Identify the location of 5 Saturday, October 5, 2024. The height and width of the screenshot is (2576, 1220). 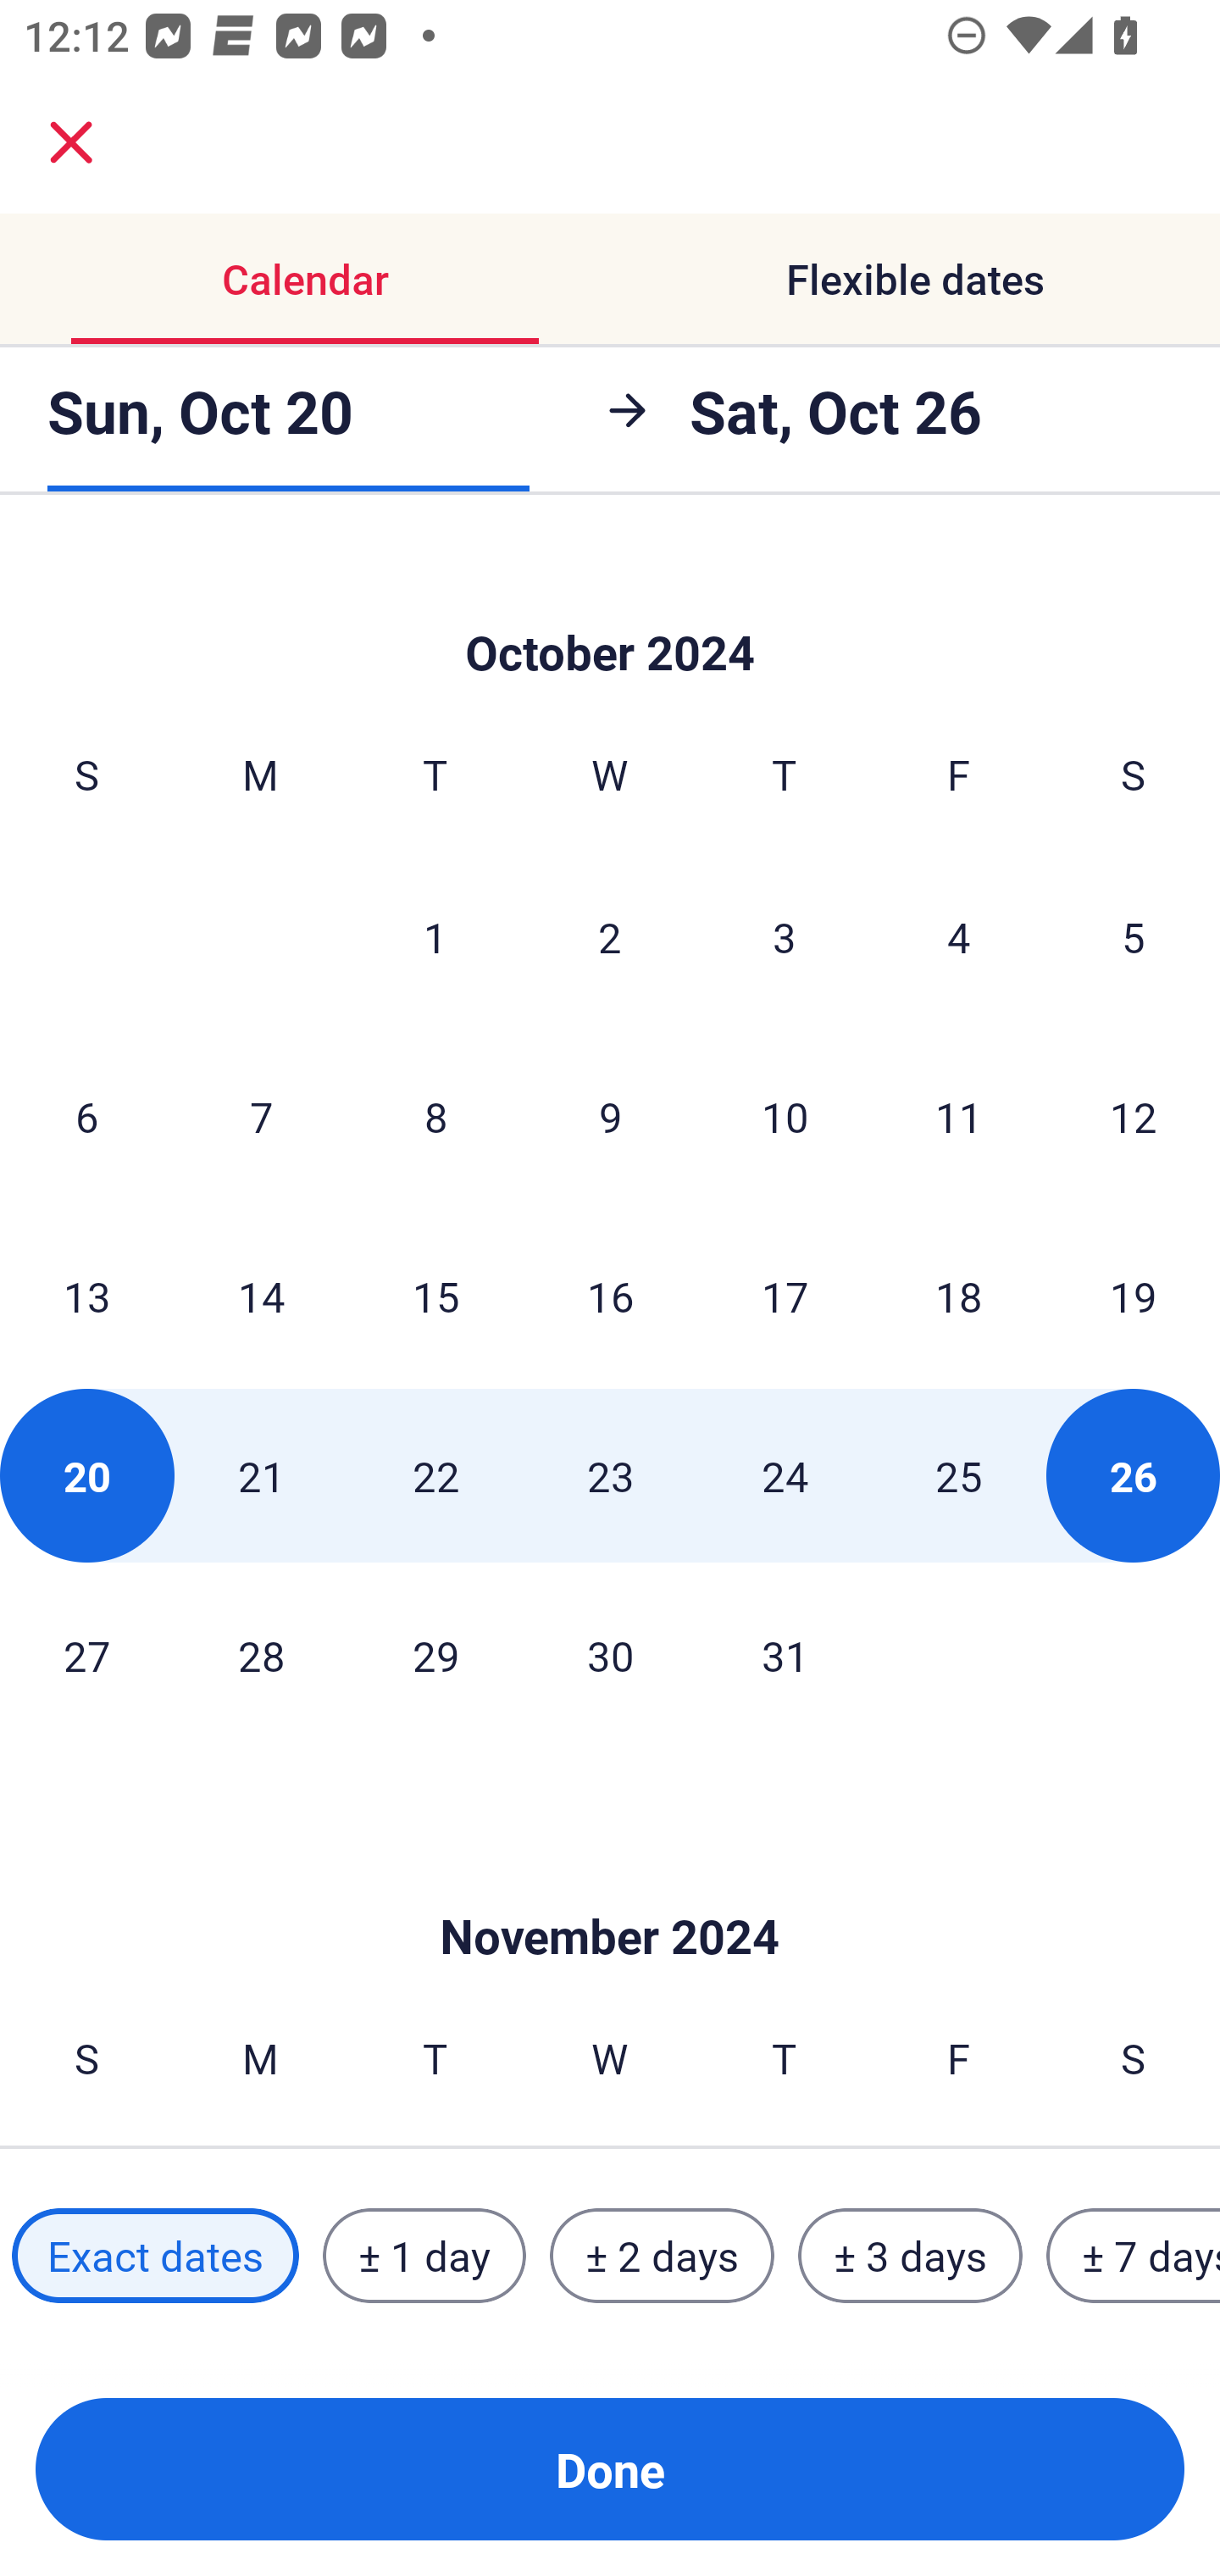
(1134, 935).